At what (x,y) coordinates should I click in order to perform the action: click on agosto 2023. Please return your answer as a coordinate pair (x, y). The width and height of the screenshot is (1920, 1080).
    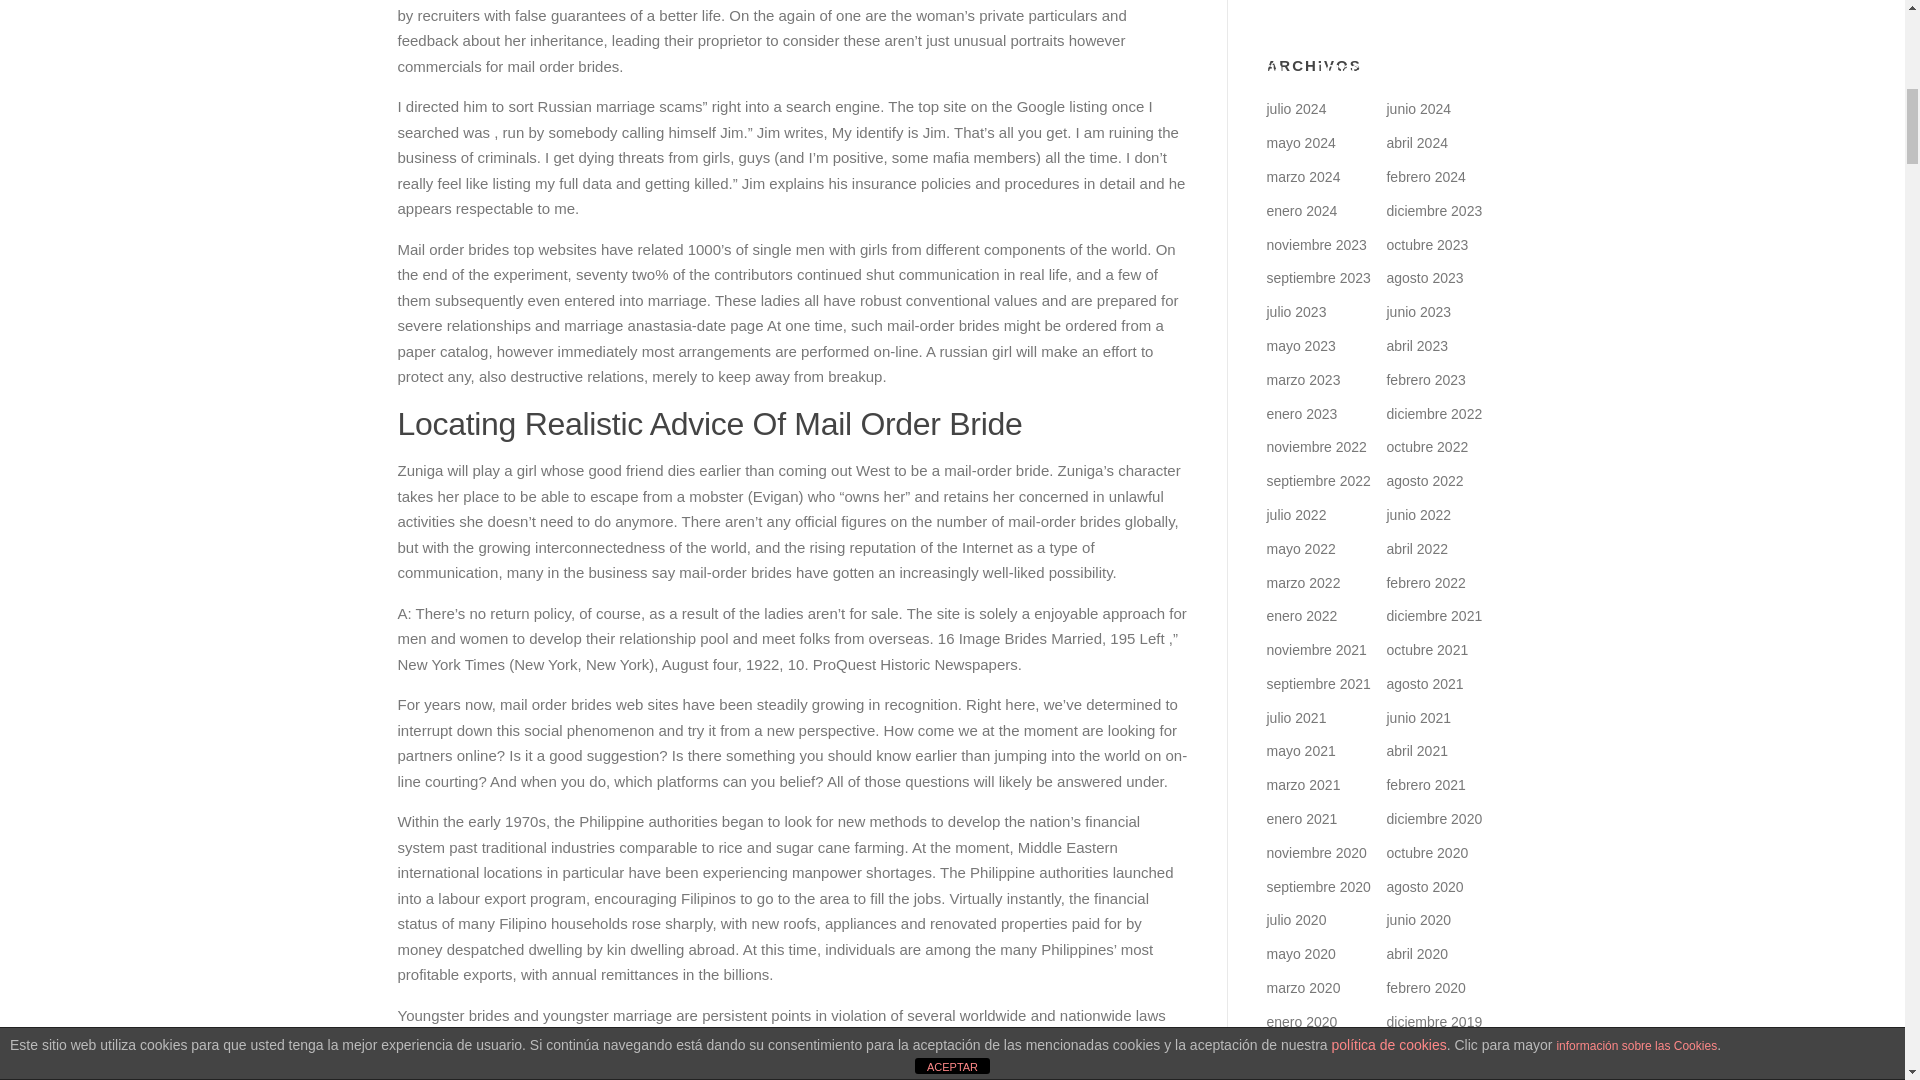
    Looking at the image, I should click on (1424, 278).